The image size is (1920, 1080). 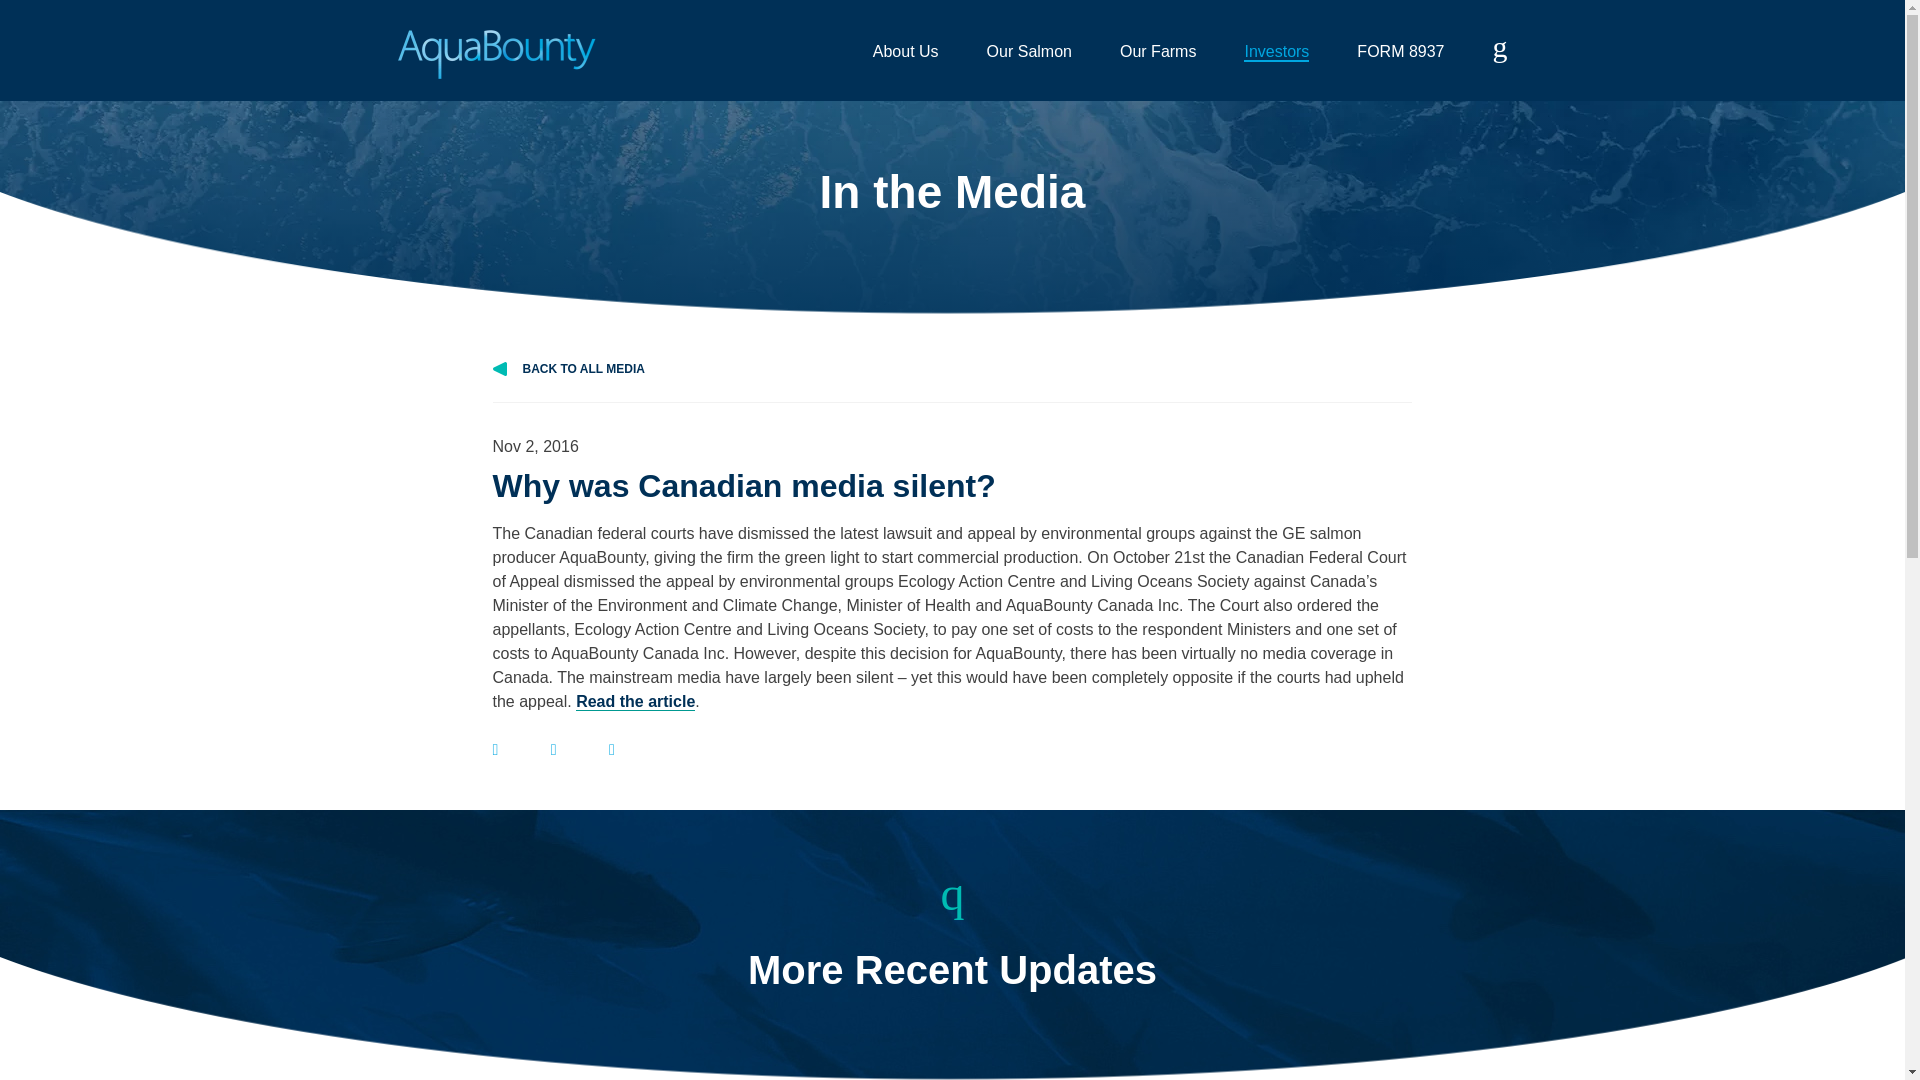 What do you see at coordinates (906, 52) in the screenshot?
I see `About Us` at bounding box center [906, 52].